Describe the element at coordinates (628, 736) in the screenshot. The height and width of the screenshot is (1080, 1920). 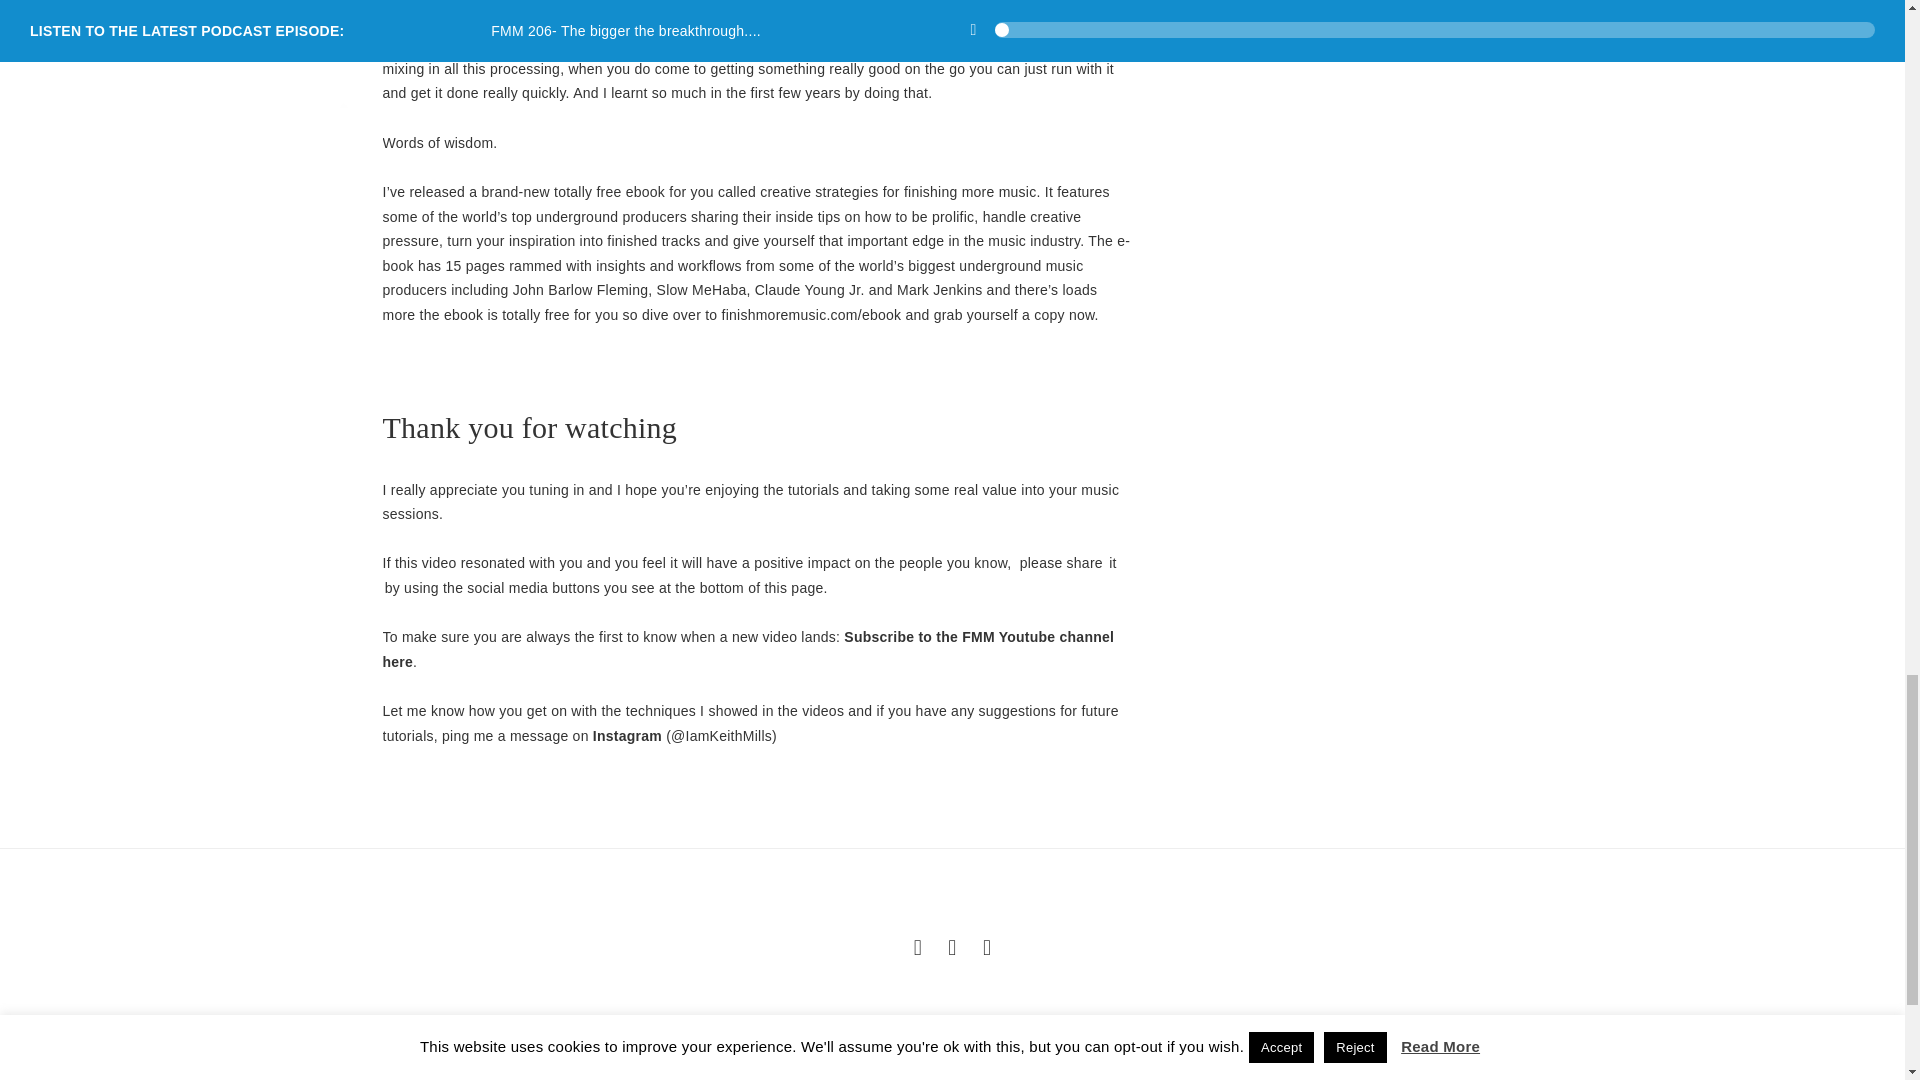
I see `Instagram` at that location.